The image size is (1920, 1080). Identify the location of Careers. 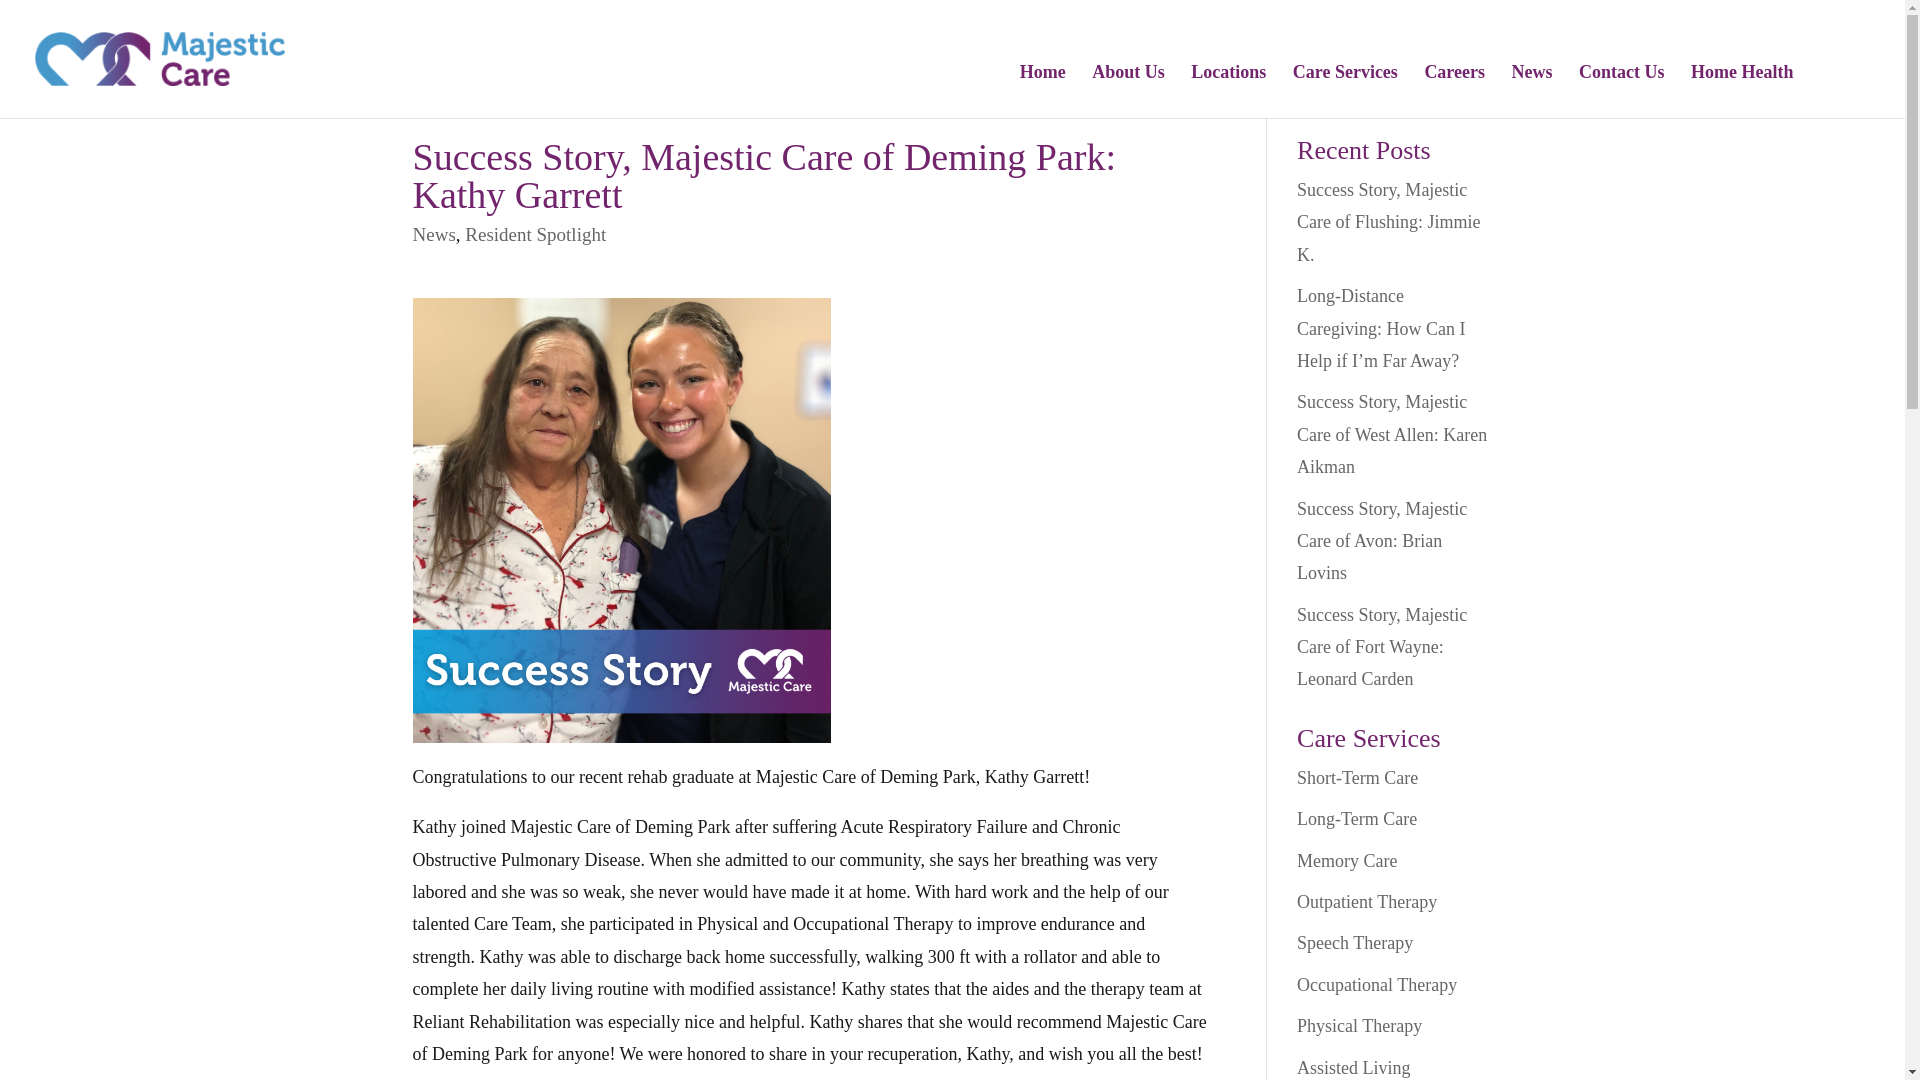
(1454, 90).